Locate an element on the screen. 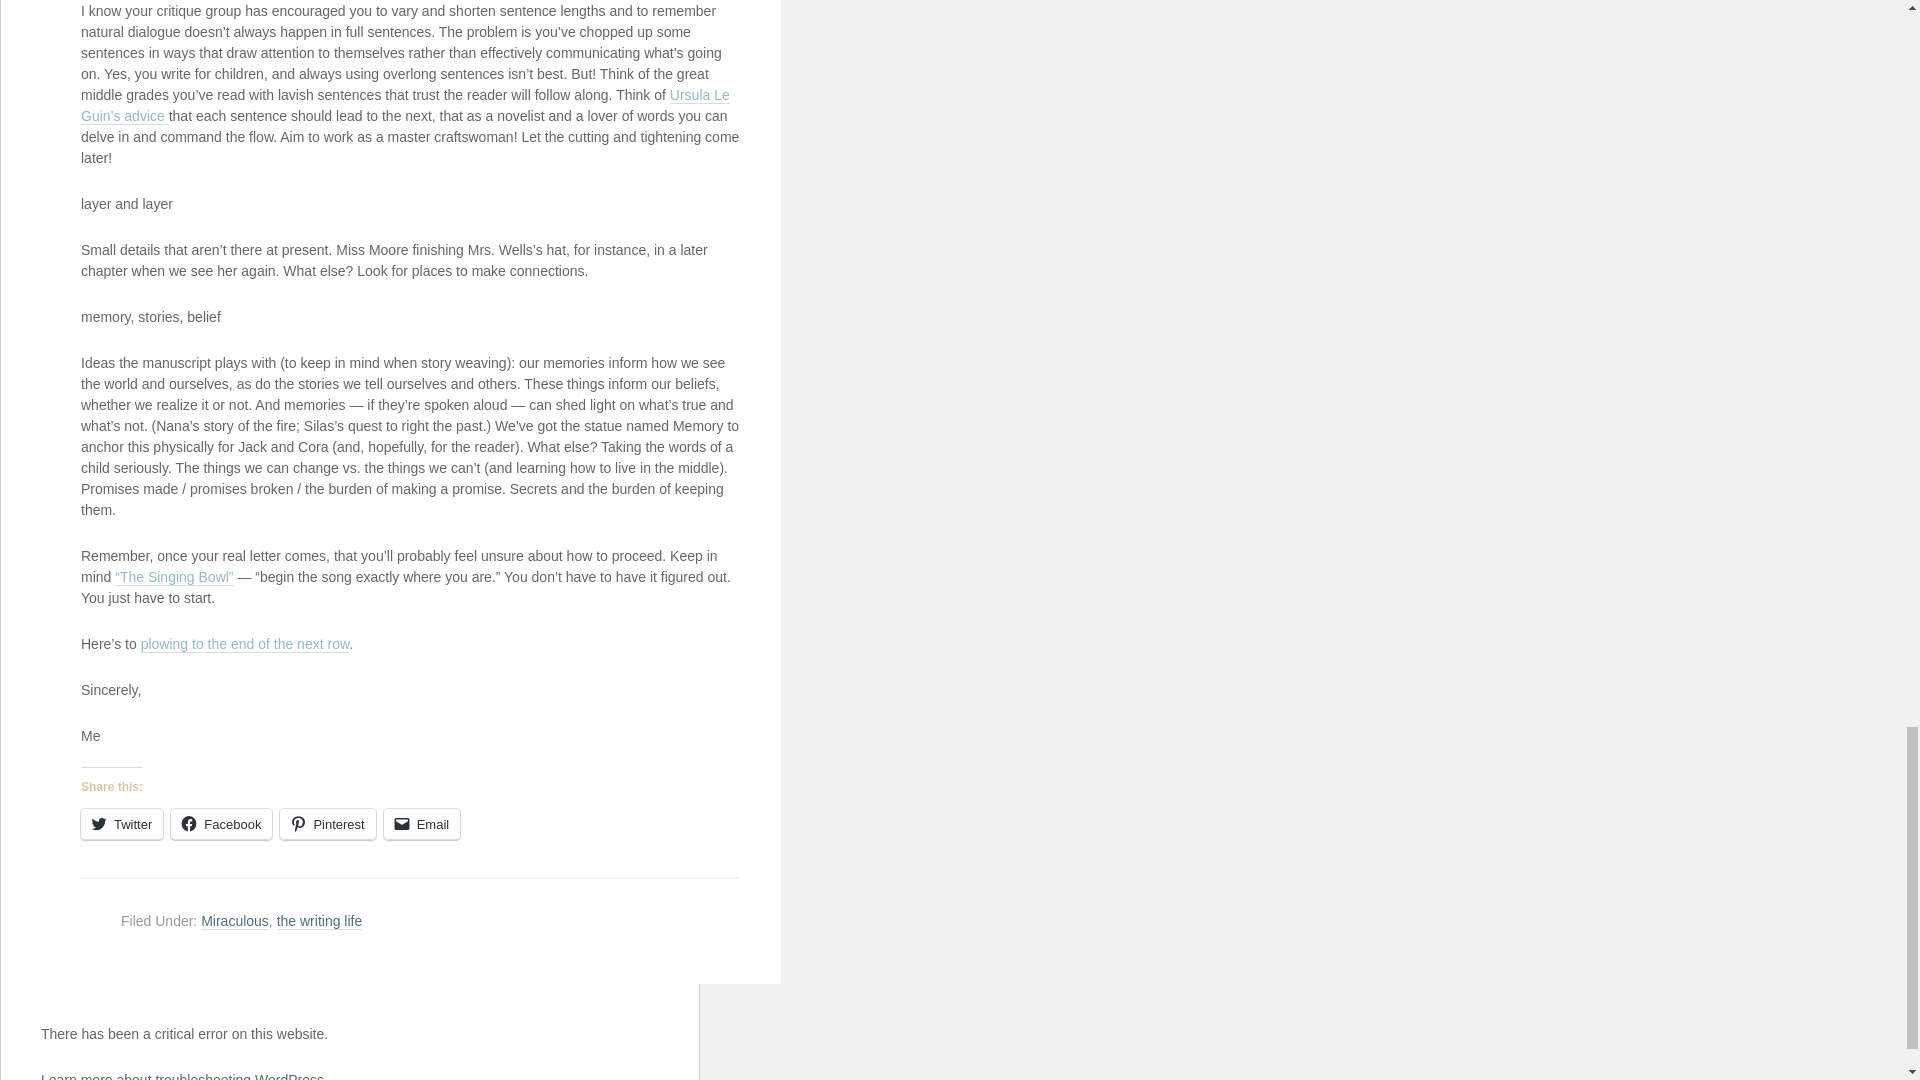 This screenshot has height=1080, width=1920. plowing to the end of the next row is located at coordinates (244, 644).